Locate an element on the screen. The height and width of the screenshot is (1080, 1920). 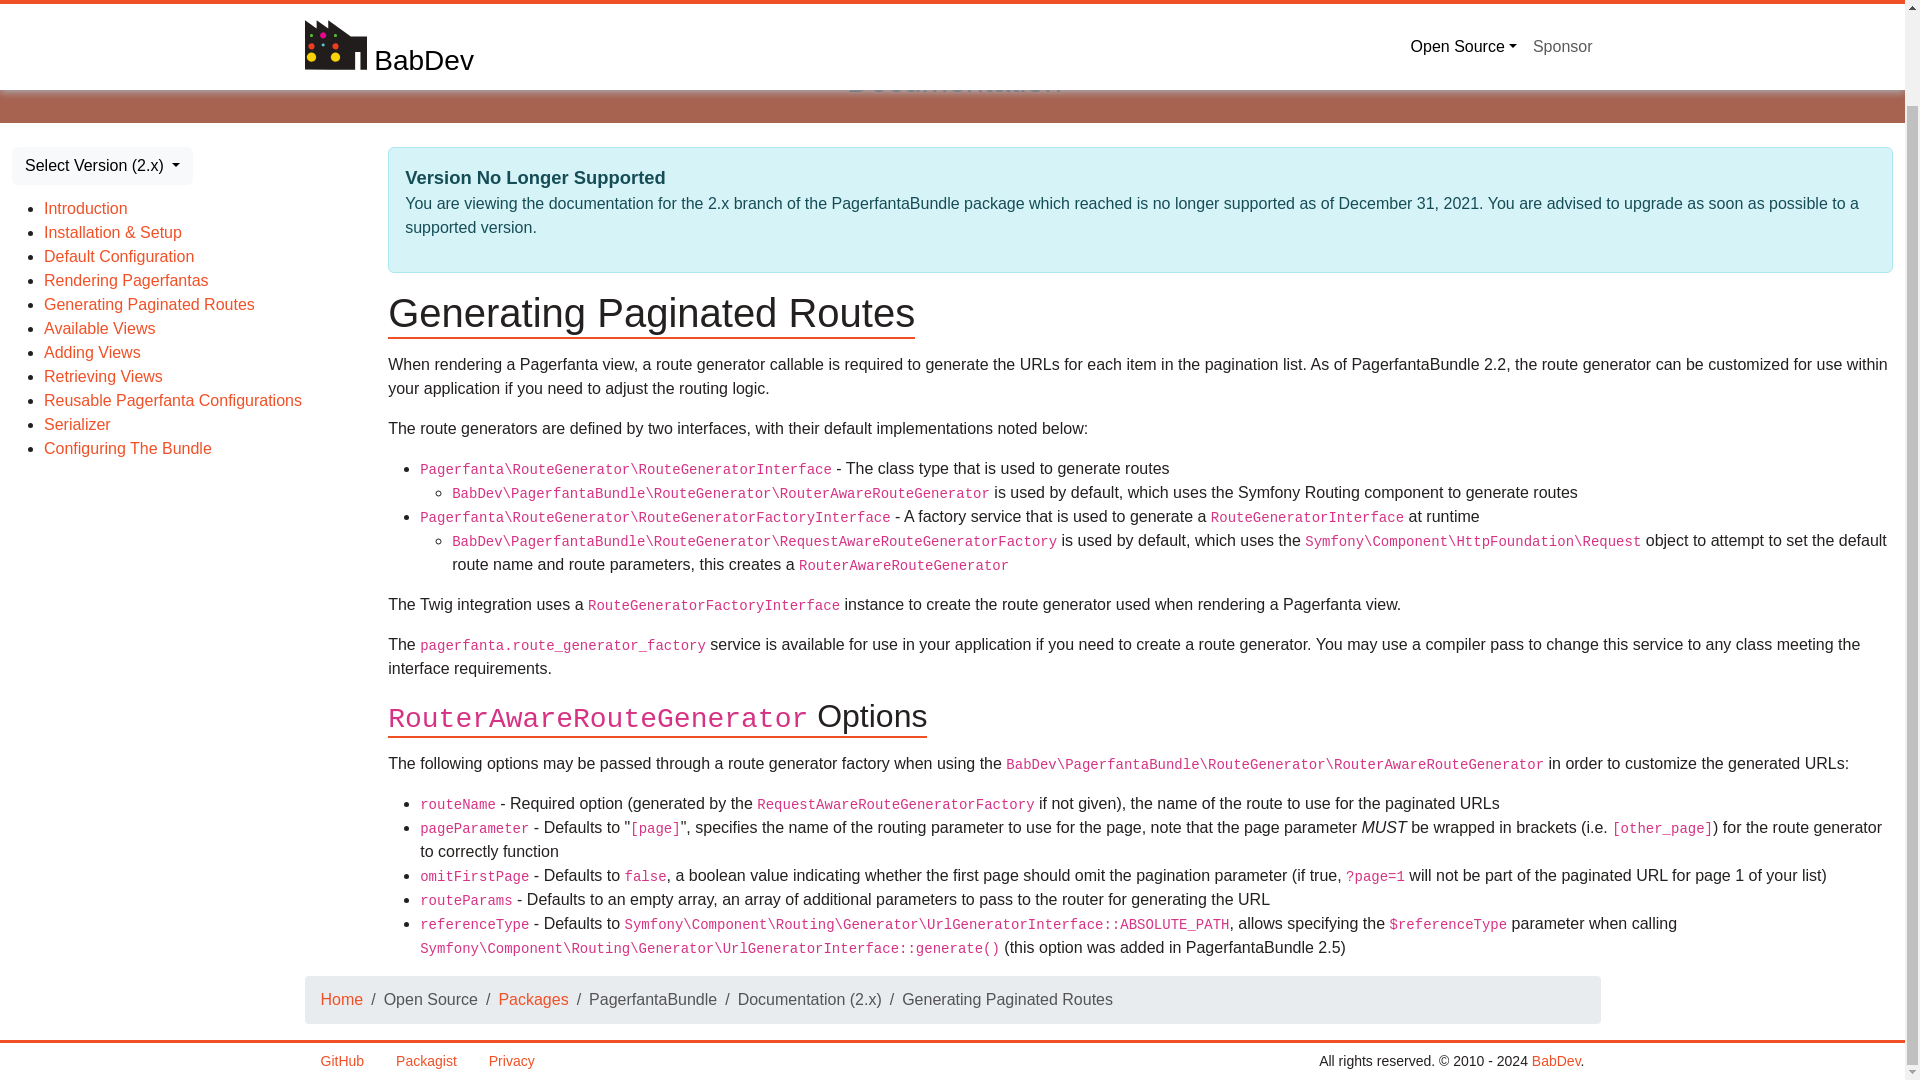
Rendering Pagerfantas is located at coordinates (126, 280).